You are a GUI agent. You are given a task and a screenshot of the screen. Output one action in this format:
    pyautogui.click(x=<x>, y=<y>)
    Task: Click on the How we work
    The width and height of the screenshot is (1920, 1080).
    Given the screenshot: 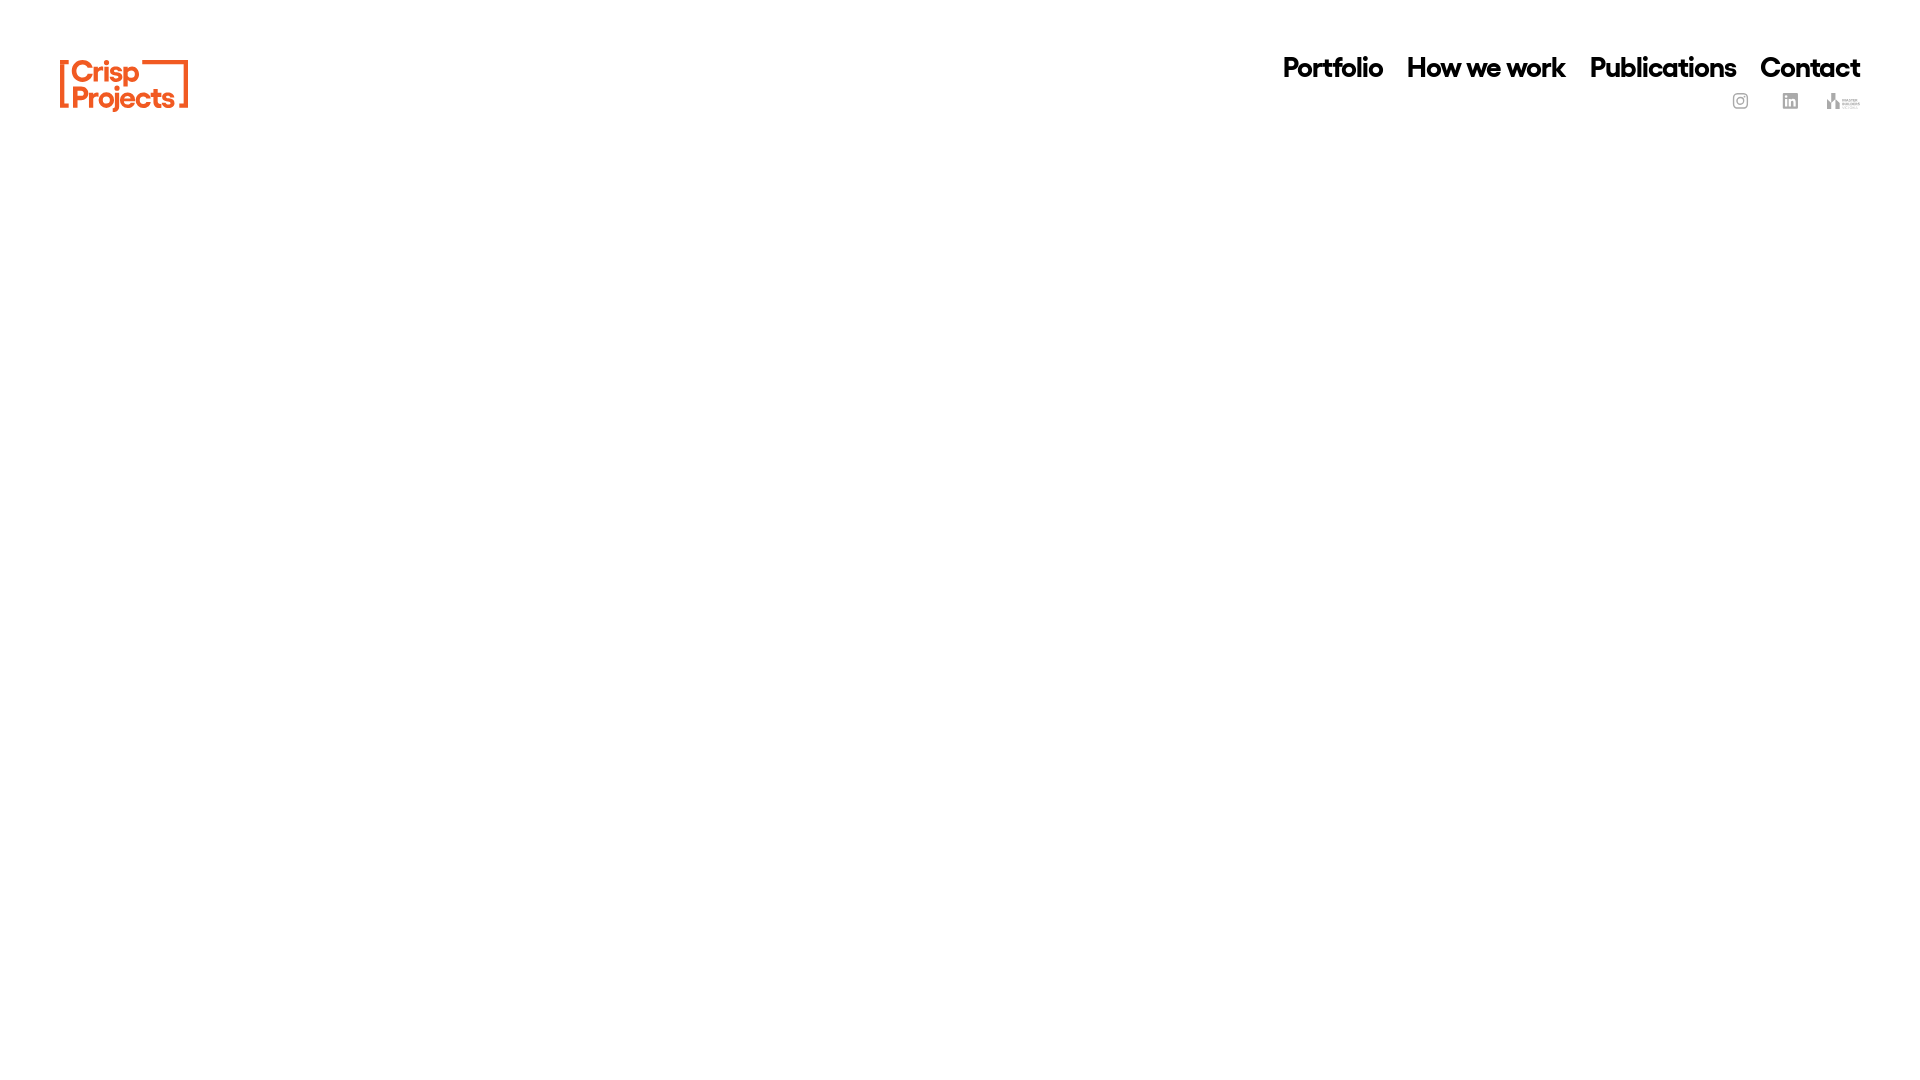 What is the action you would take?
    pyautogui.click(x=1486, y=64)
    